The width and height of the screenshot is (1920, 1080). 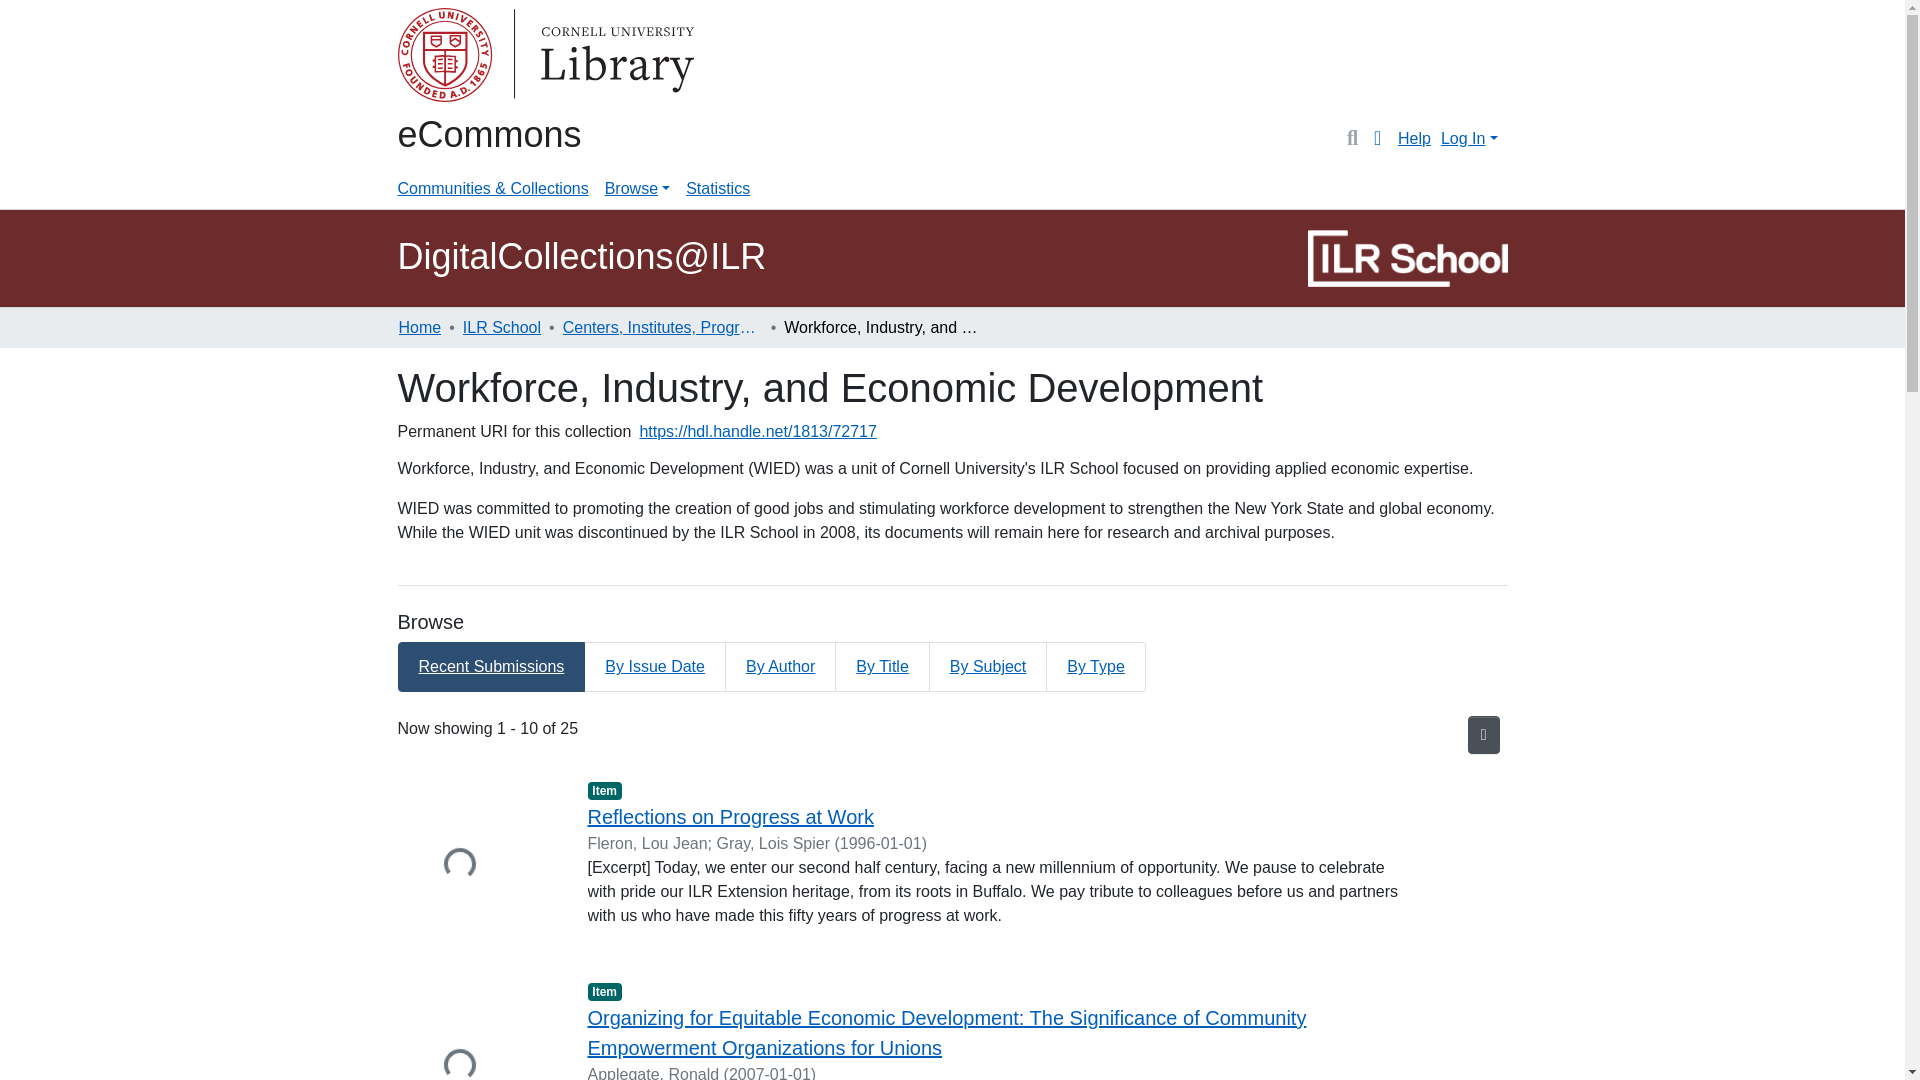 I want to click on Statistics, so click(x=718, y=188).